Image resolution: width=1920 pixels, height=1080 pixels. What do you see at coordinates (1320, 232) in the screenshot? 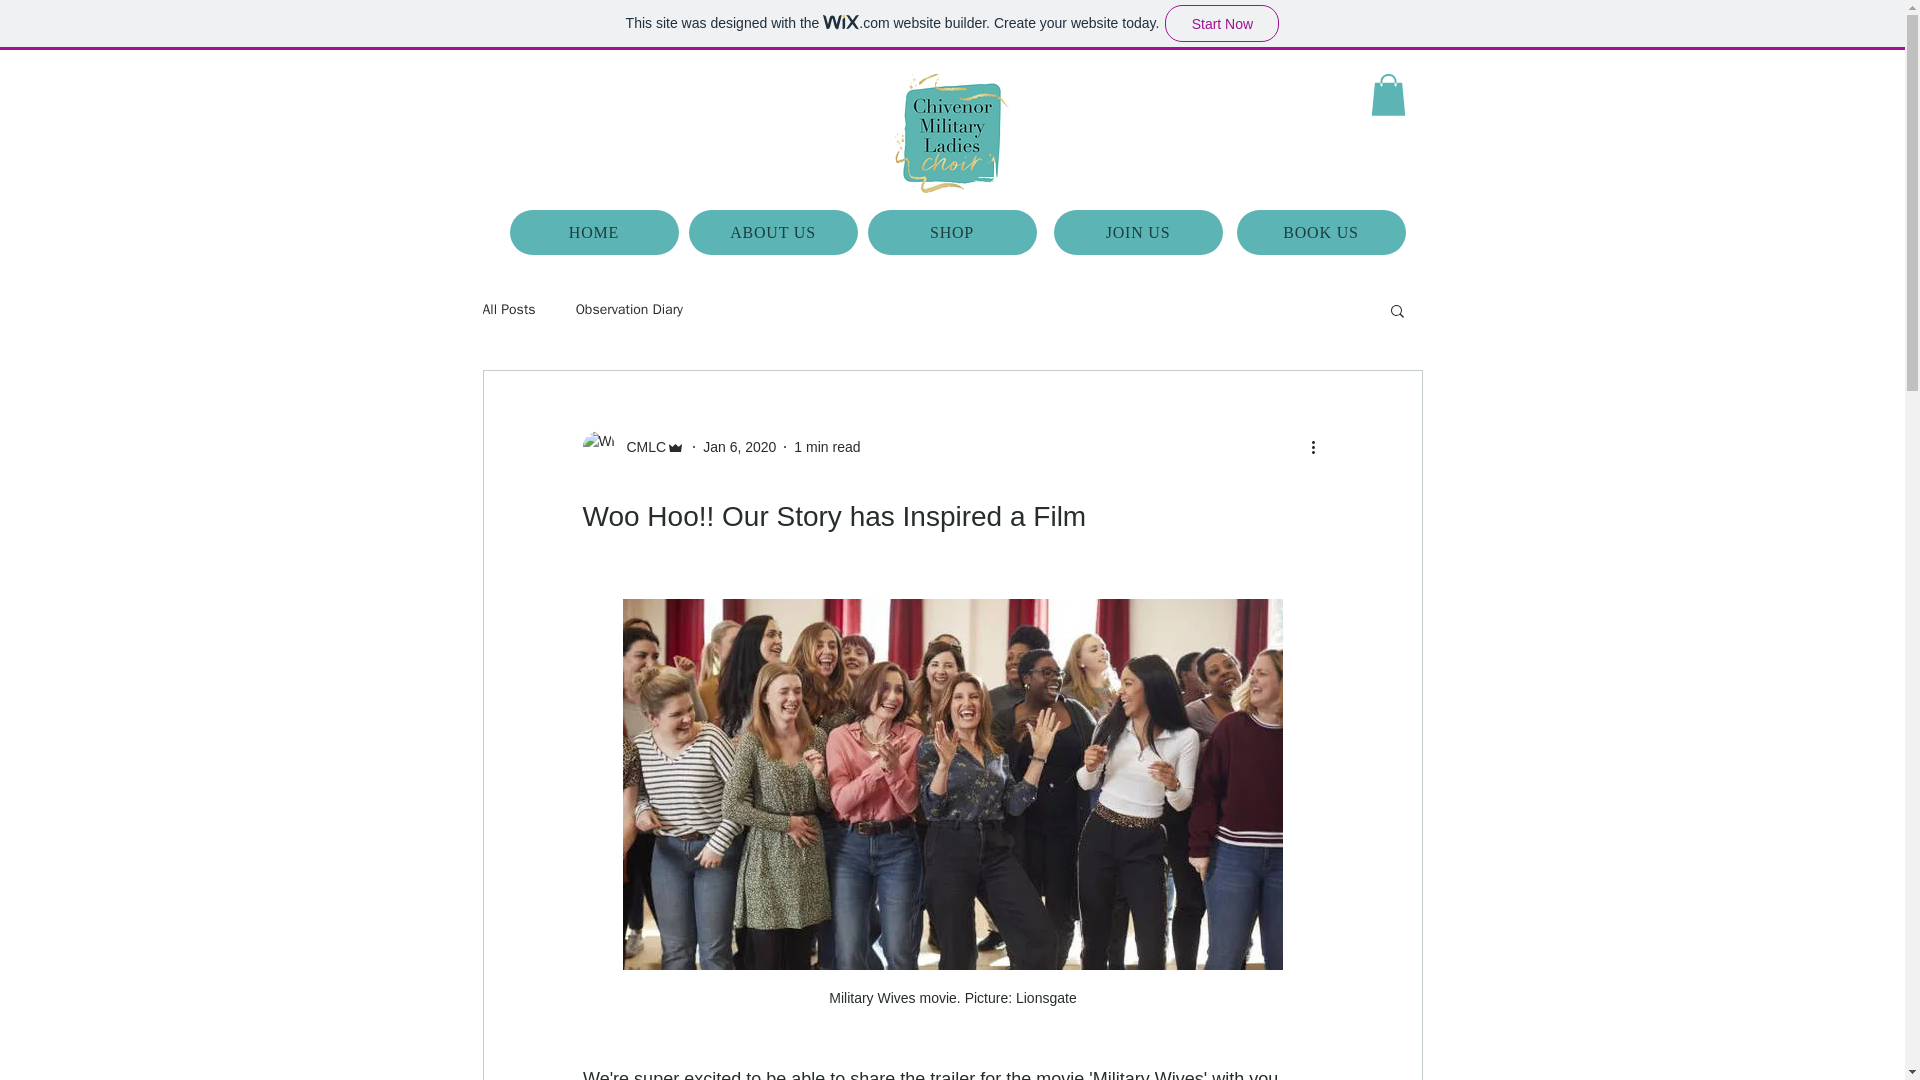
I see `BOOK US` at bounding box center [1320, 232].